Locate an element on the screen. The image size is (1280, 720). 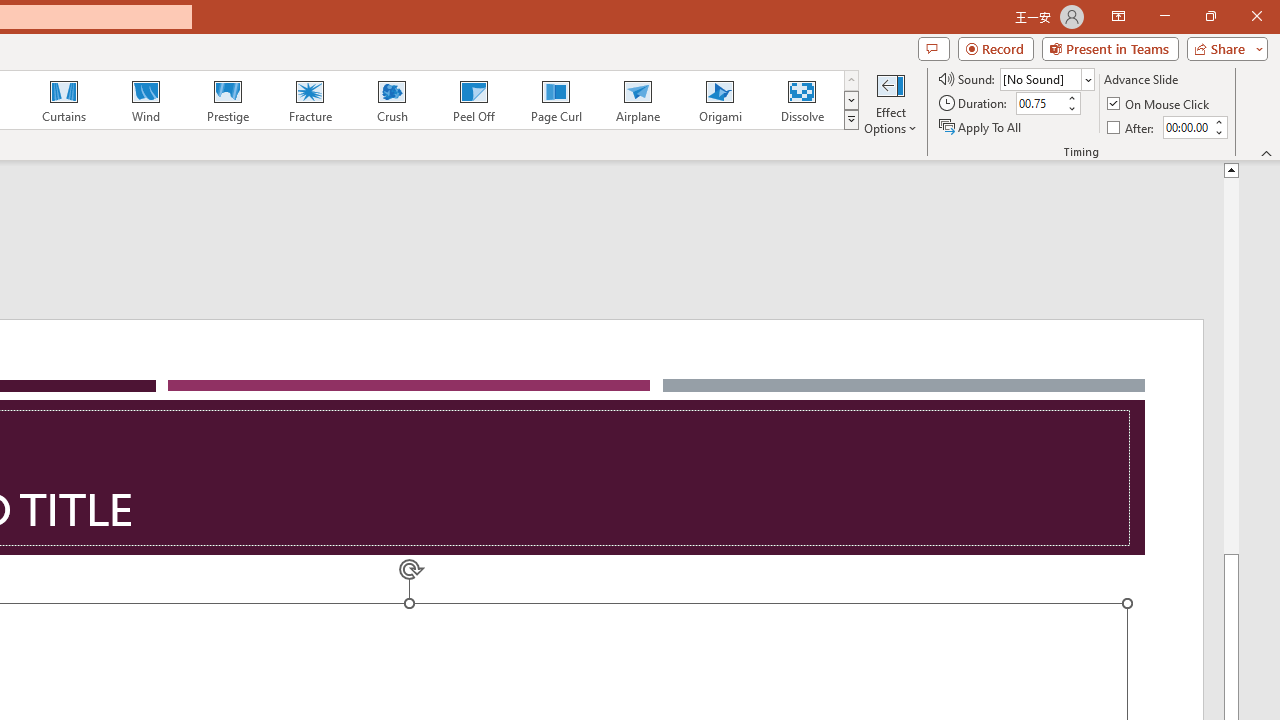
Effect Options is located at coordinates (890, 102).